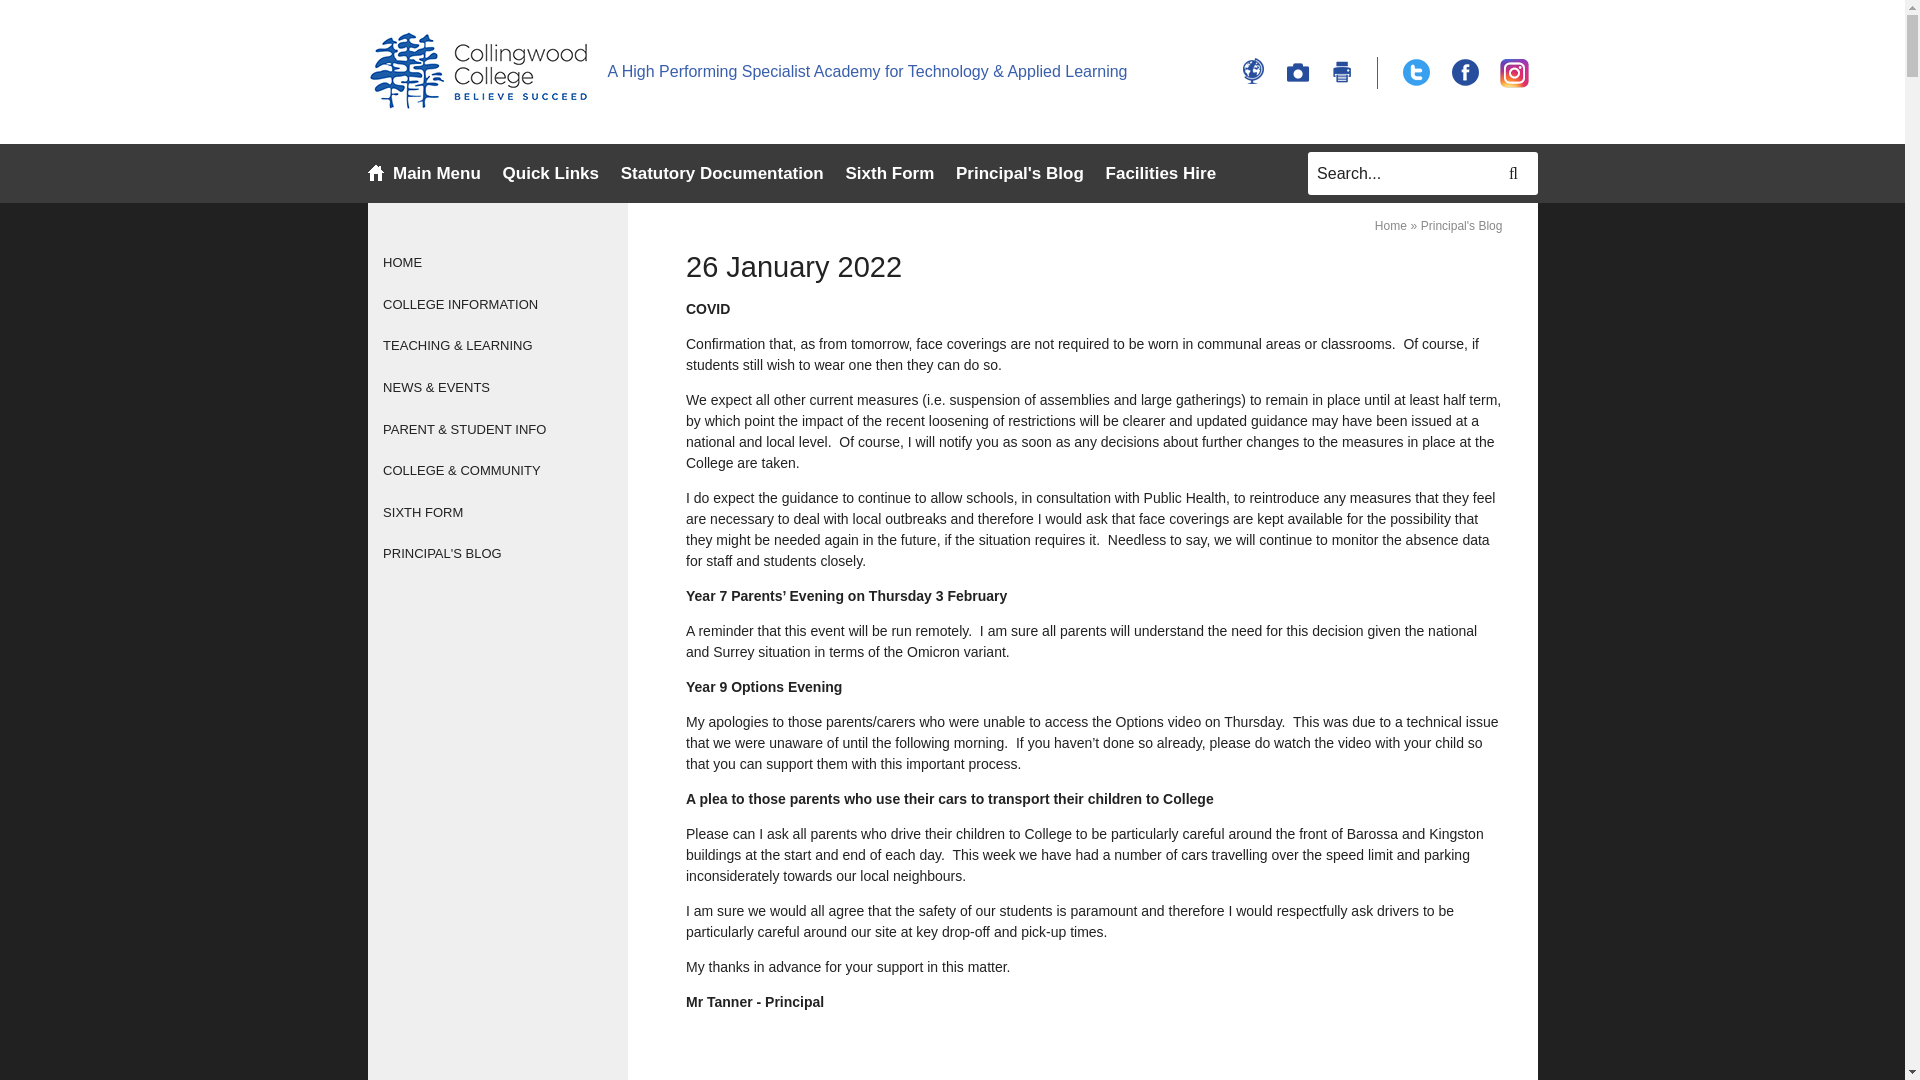 The height and width of the screenshot is (1080, 1920). Describe the element at coordinates (1020, 174) in the screenshot. I see `Principal's Blog` at that location.